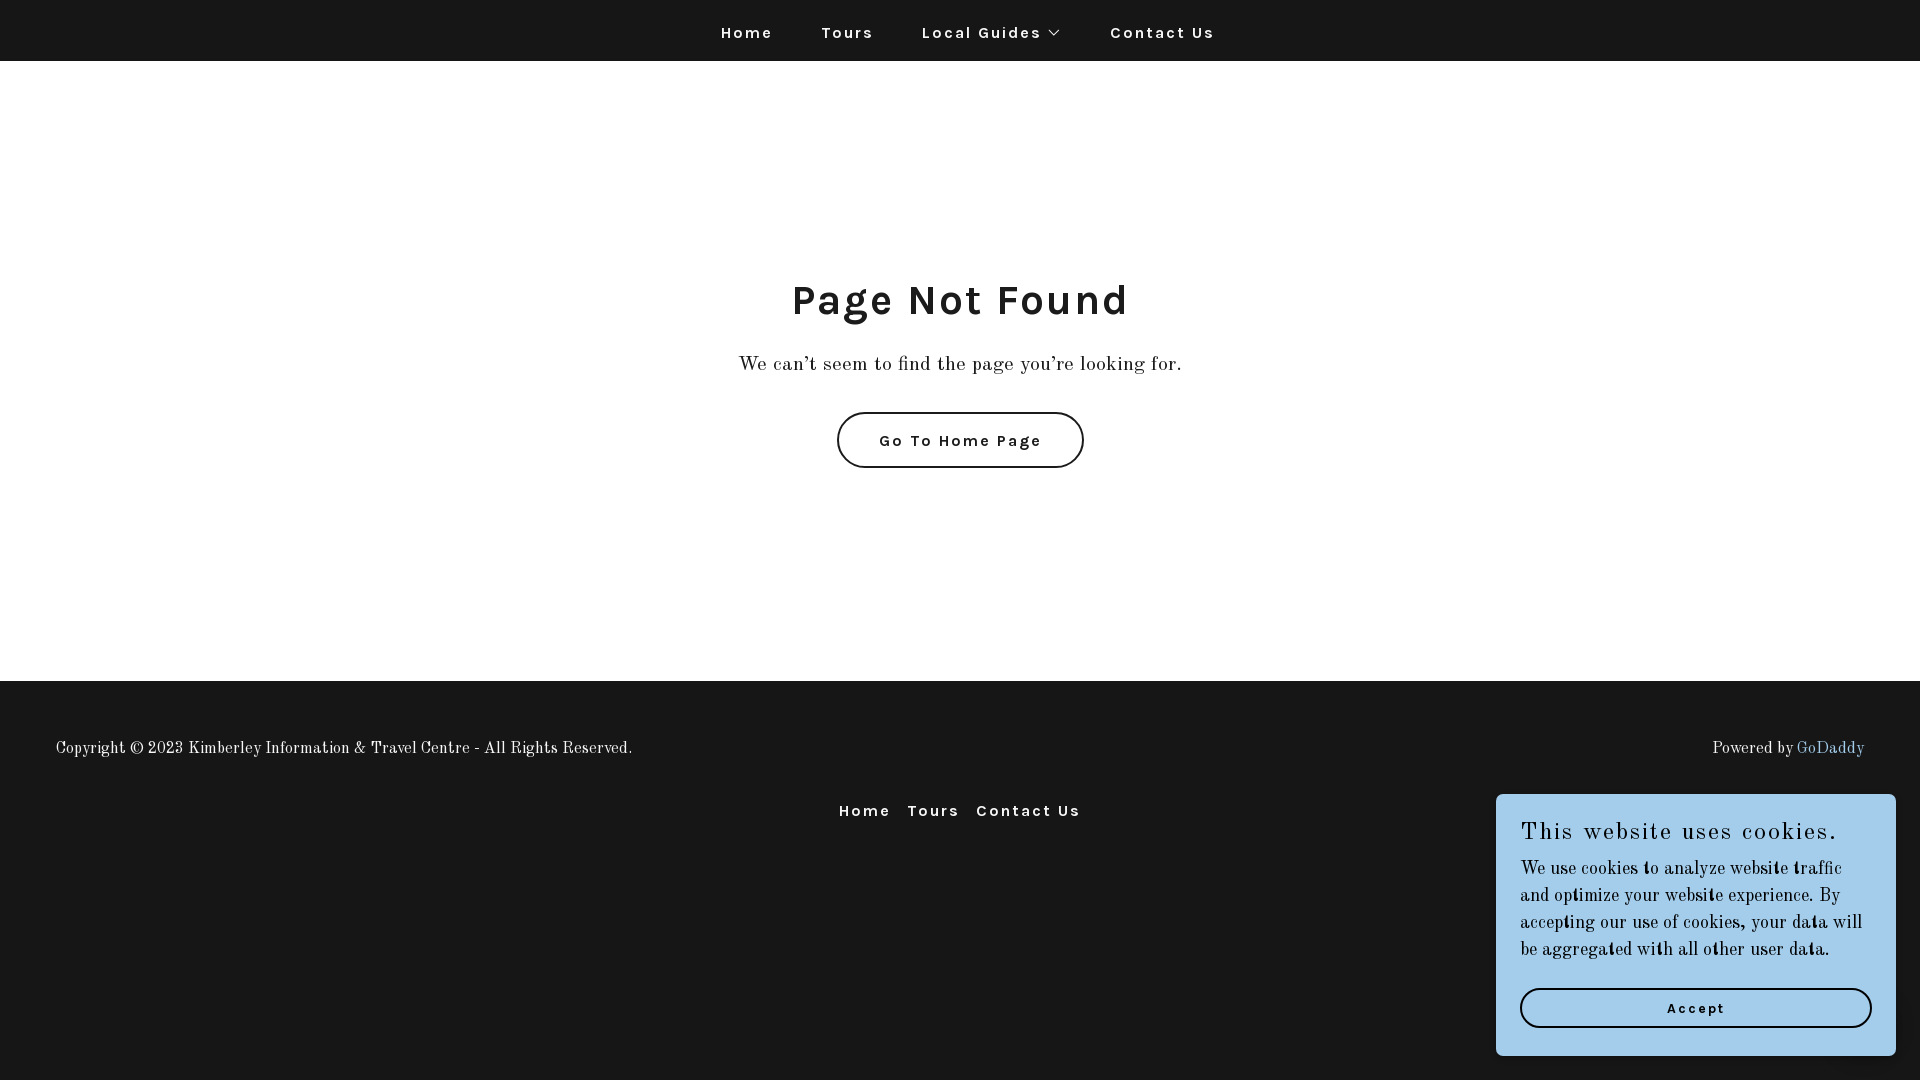 The height and width of the screenshot is (1080, 1920). Describe the element at coordinates (934, 810) in the screenshot. I see `Tours` at that location.